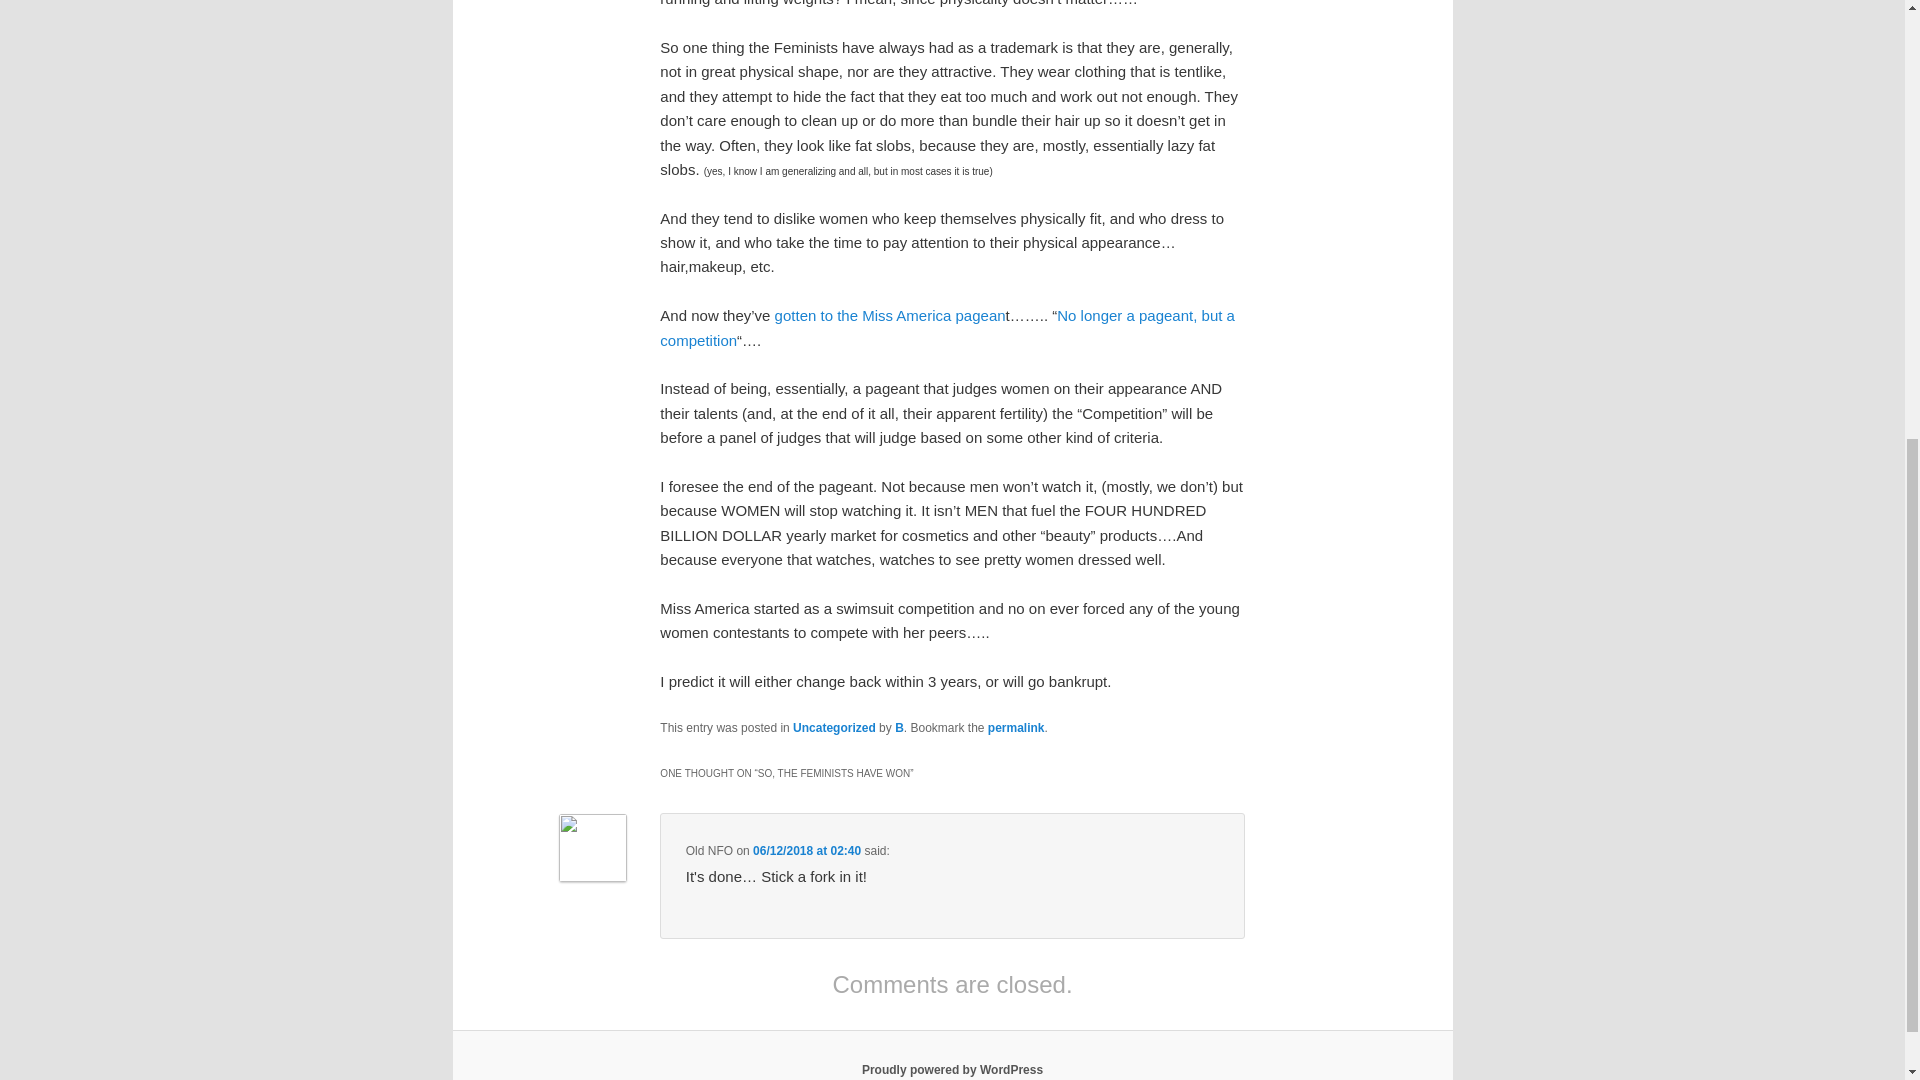  I want to click on Permalink to SO, the feminists have won, so click(1016, 728).